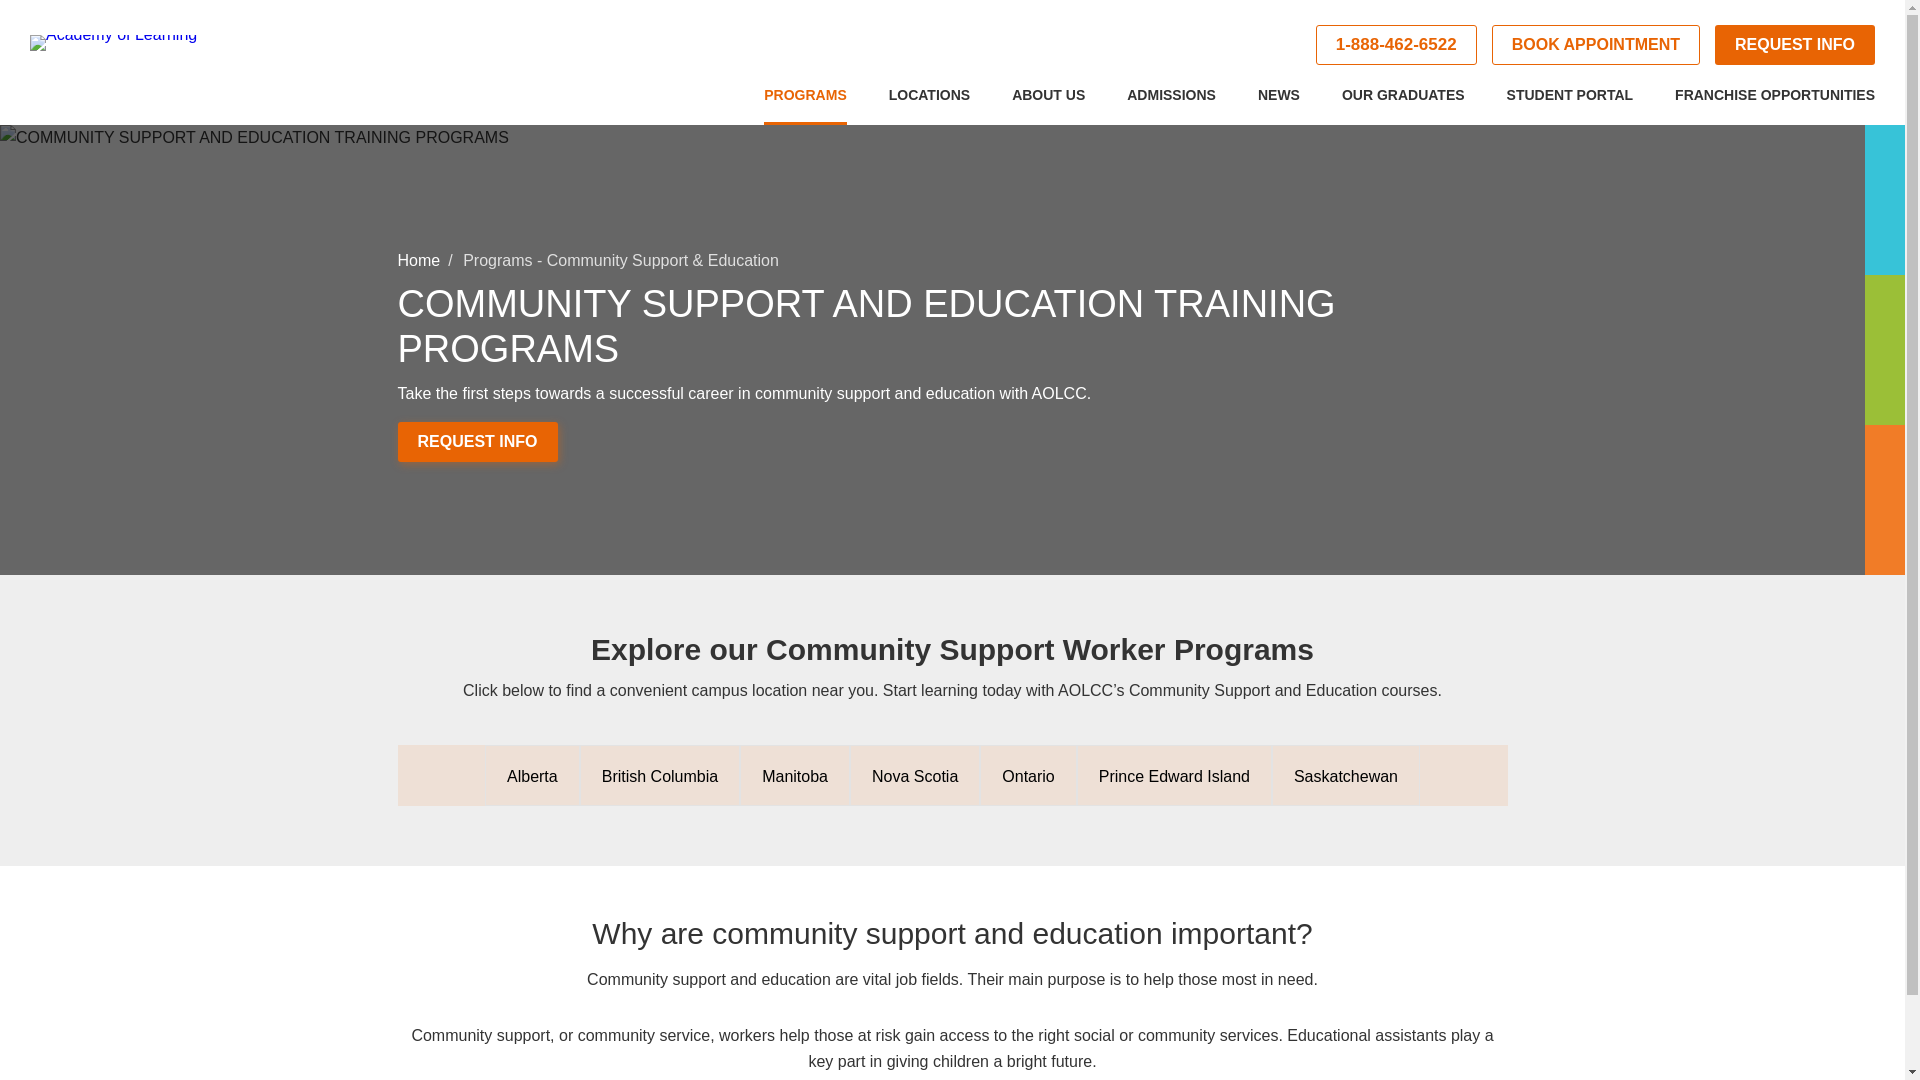  I want to click on Request Info, so click(1794, 44).